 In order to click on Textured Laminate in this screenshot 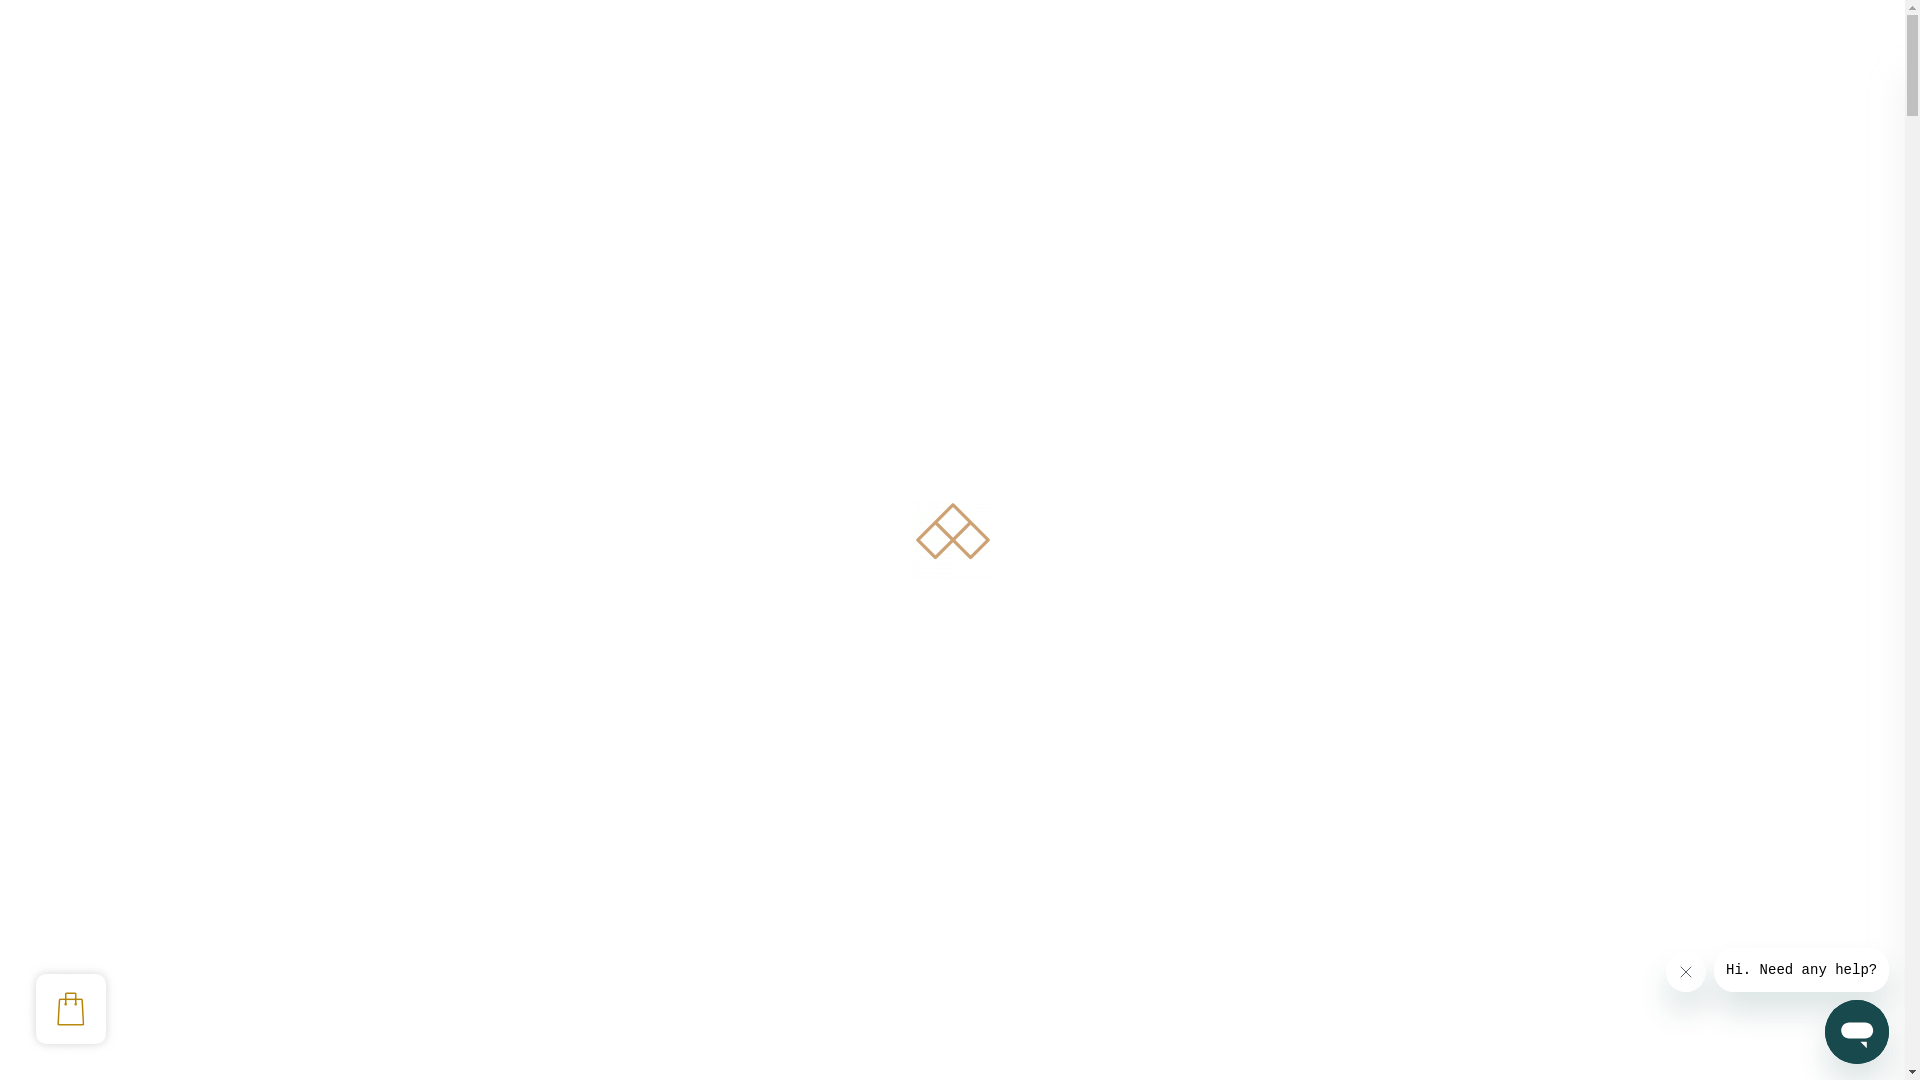, I will do `click(1320, 828)`.